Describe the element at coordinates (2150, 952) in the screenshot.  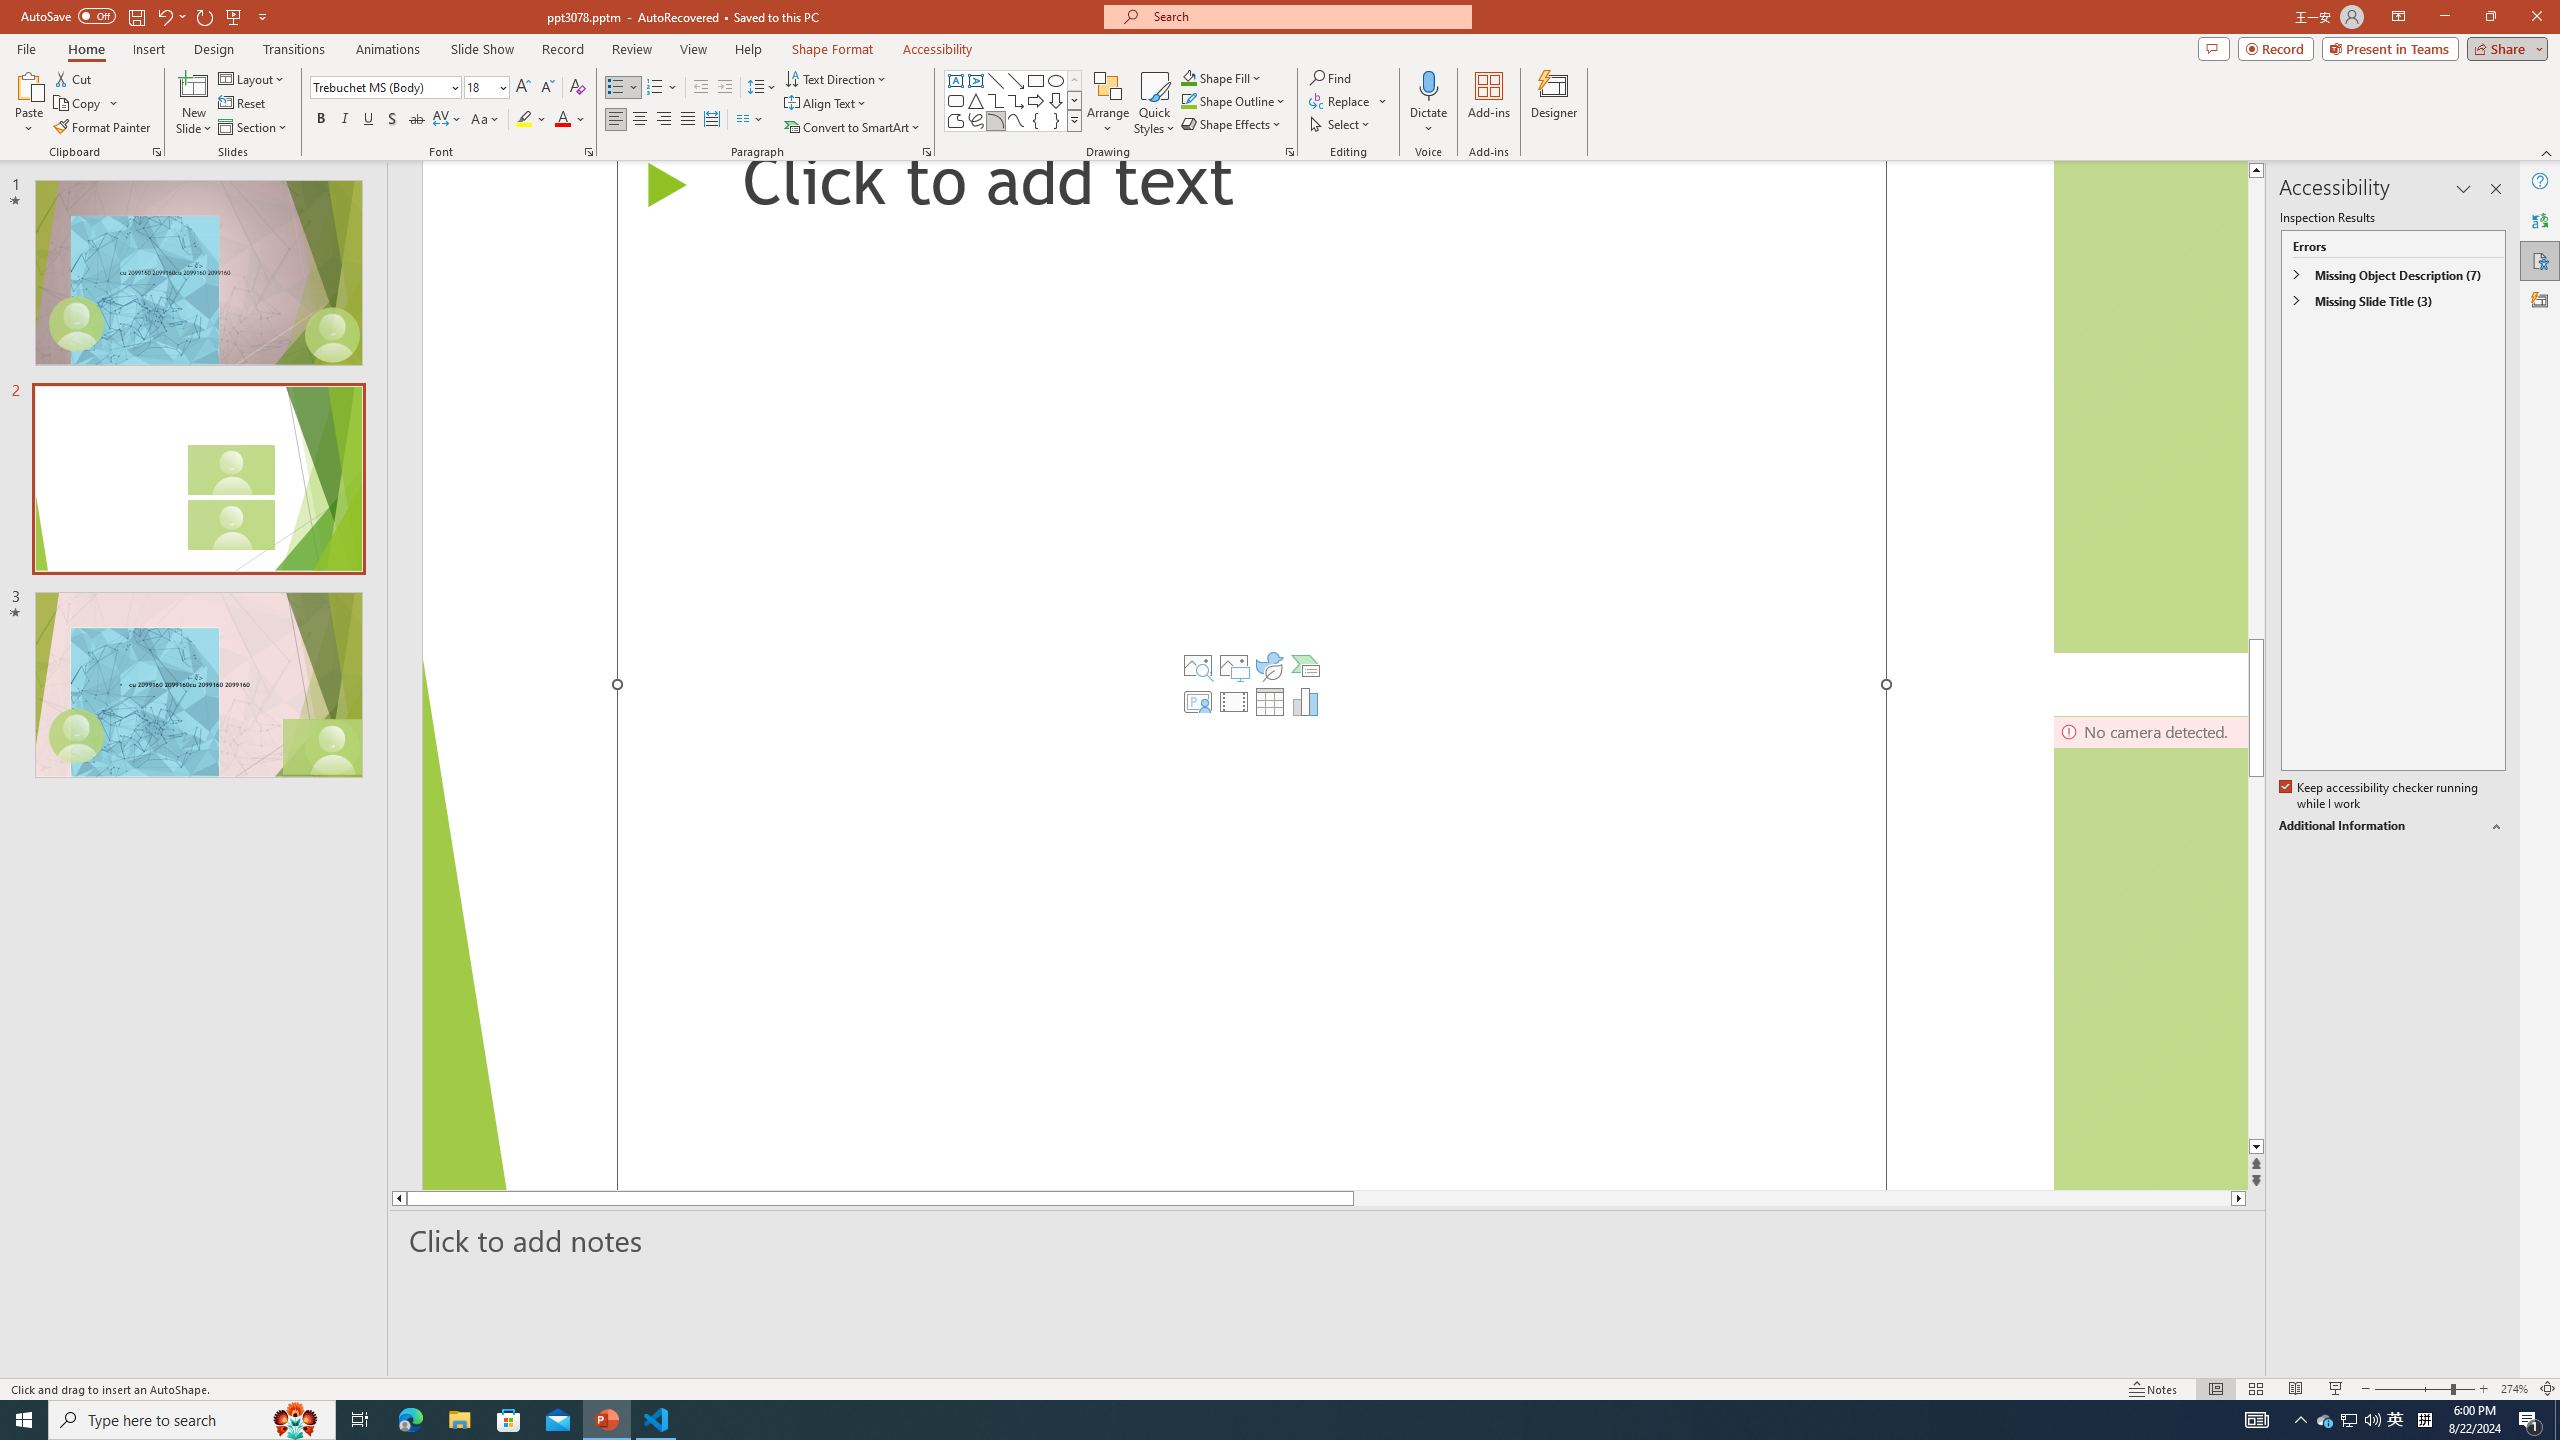
I see `Camera 3, No camera detected.` at that location.